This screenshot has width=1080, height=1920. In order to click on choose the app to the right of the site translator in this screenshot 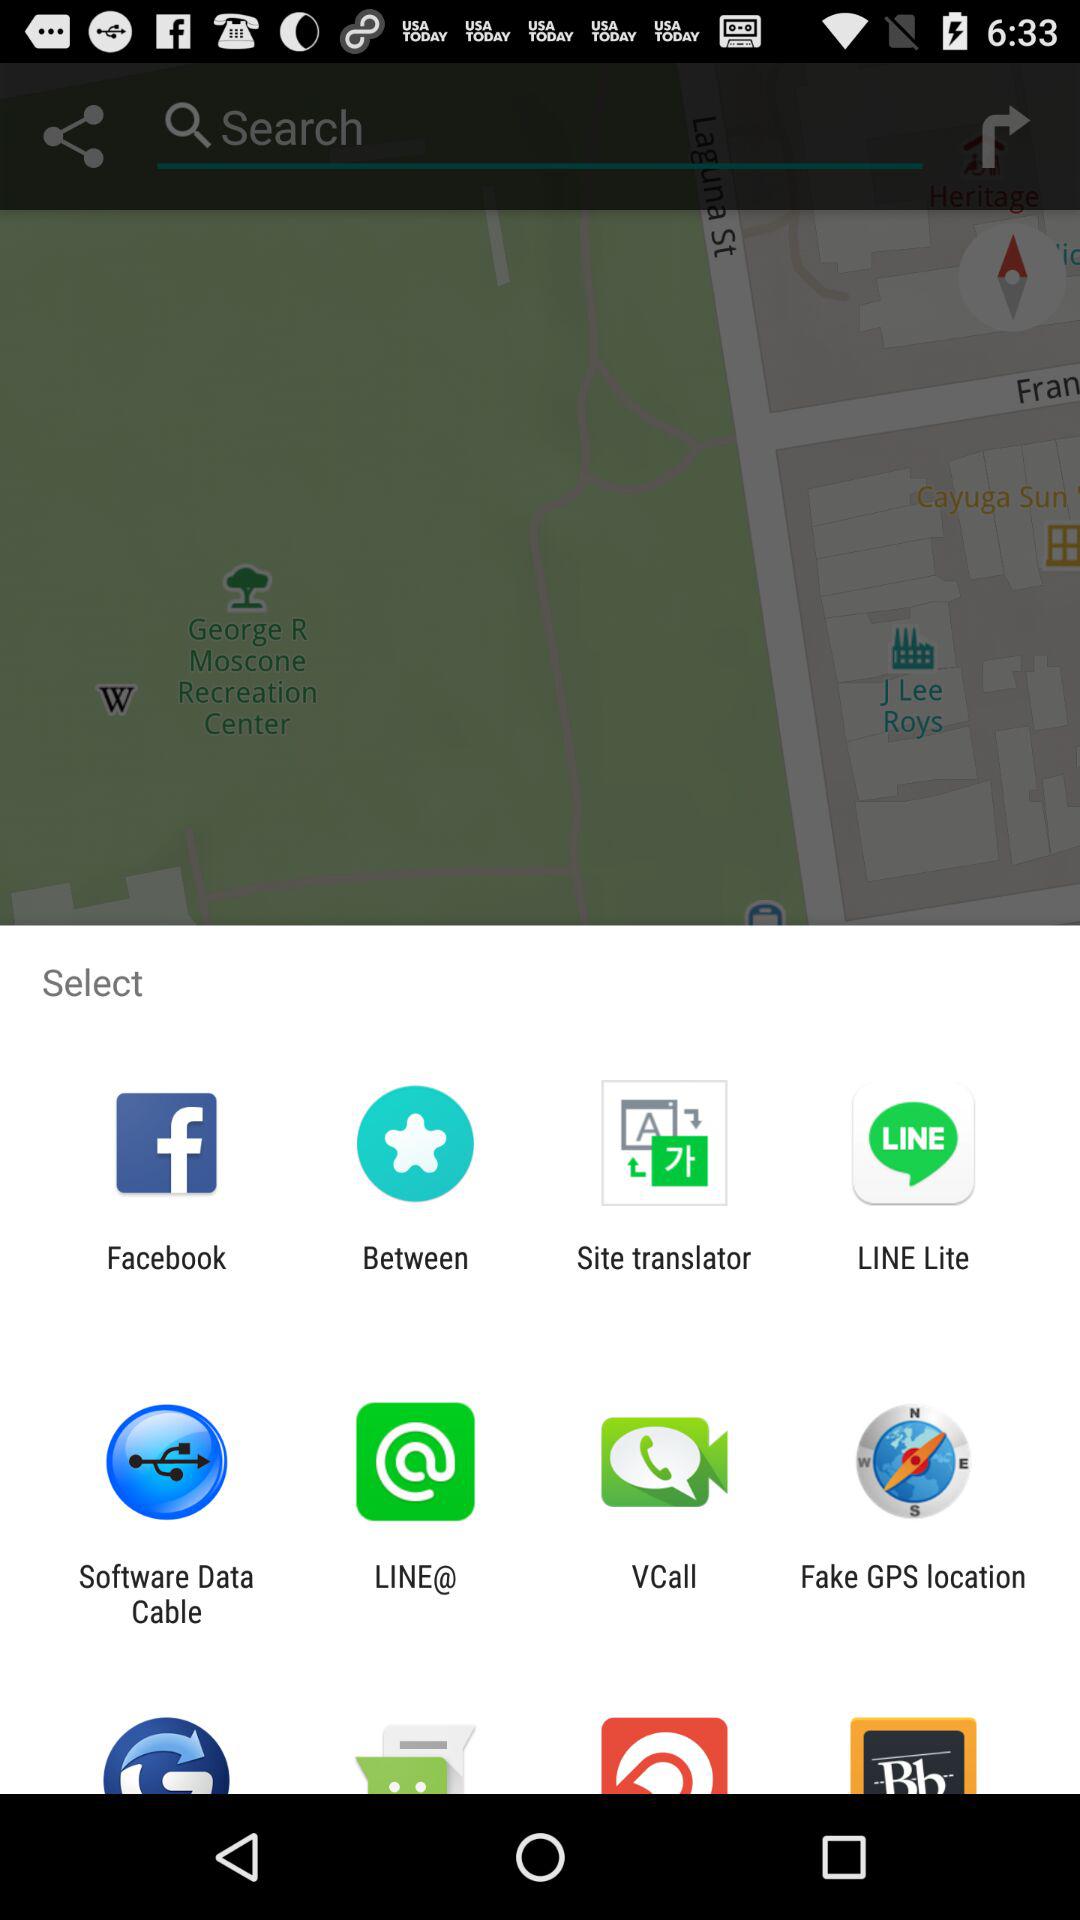, I will do `click(913, 1274)`.